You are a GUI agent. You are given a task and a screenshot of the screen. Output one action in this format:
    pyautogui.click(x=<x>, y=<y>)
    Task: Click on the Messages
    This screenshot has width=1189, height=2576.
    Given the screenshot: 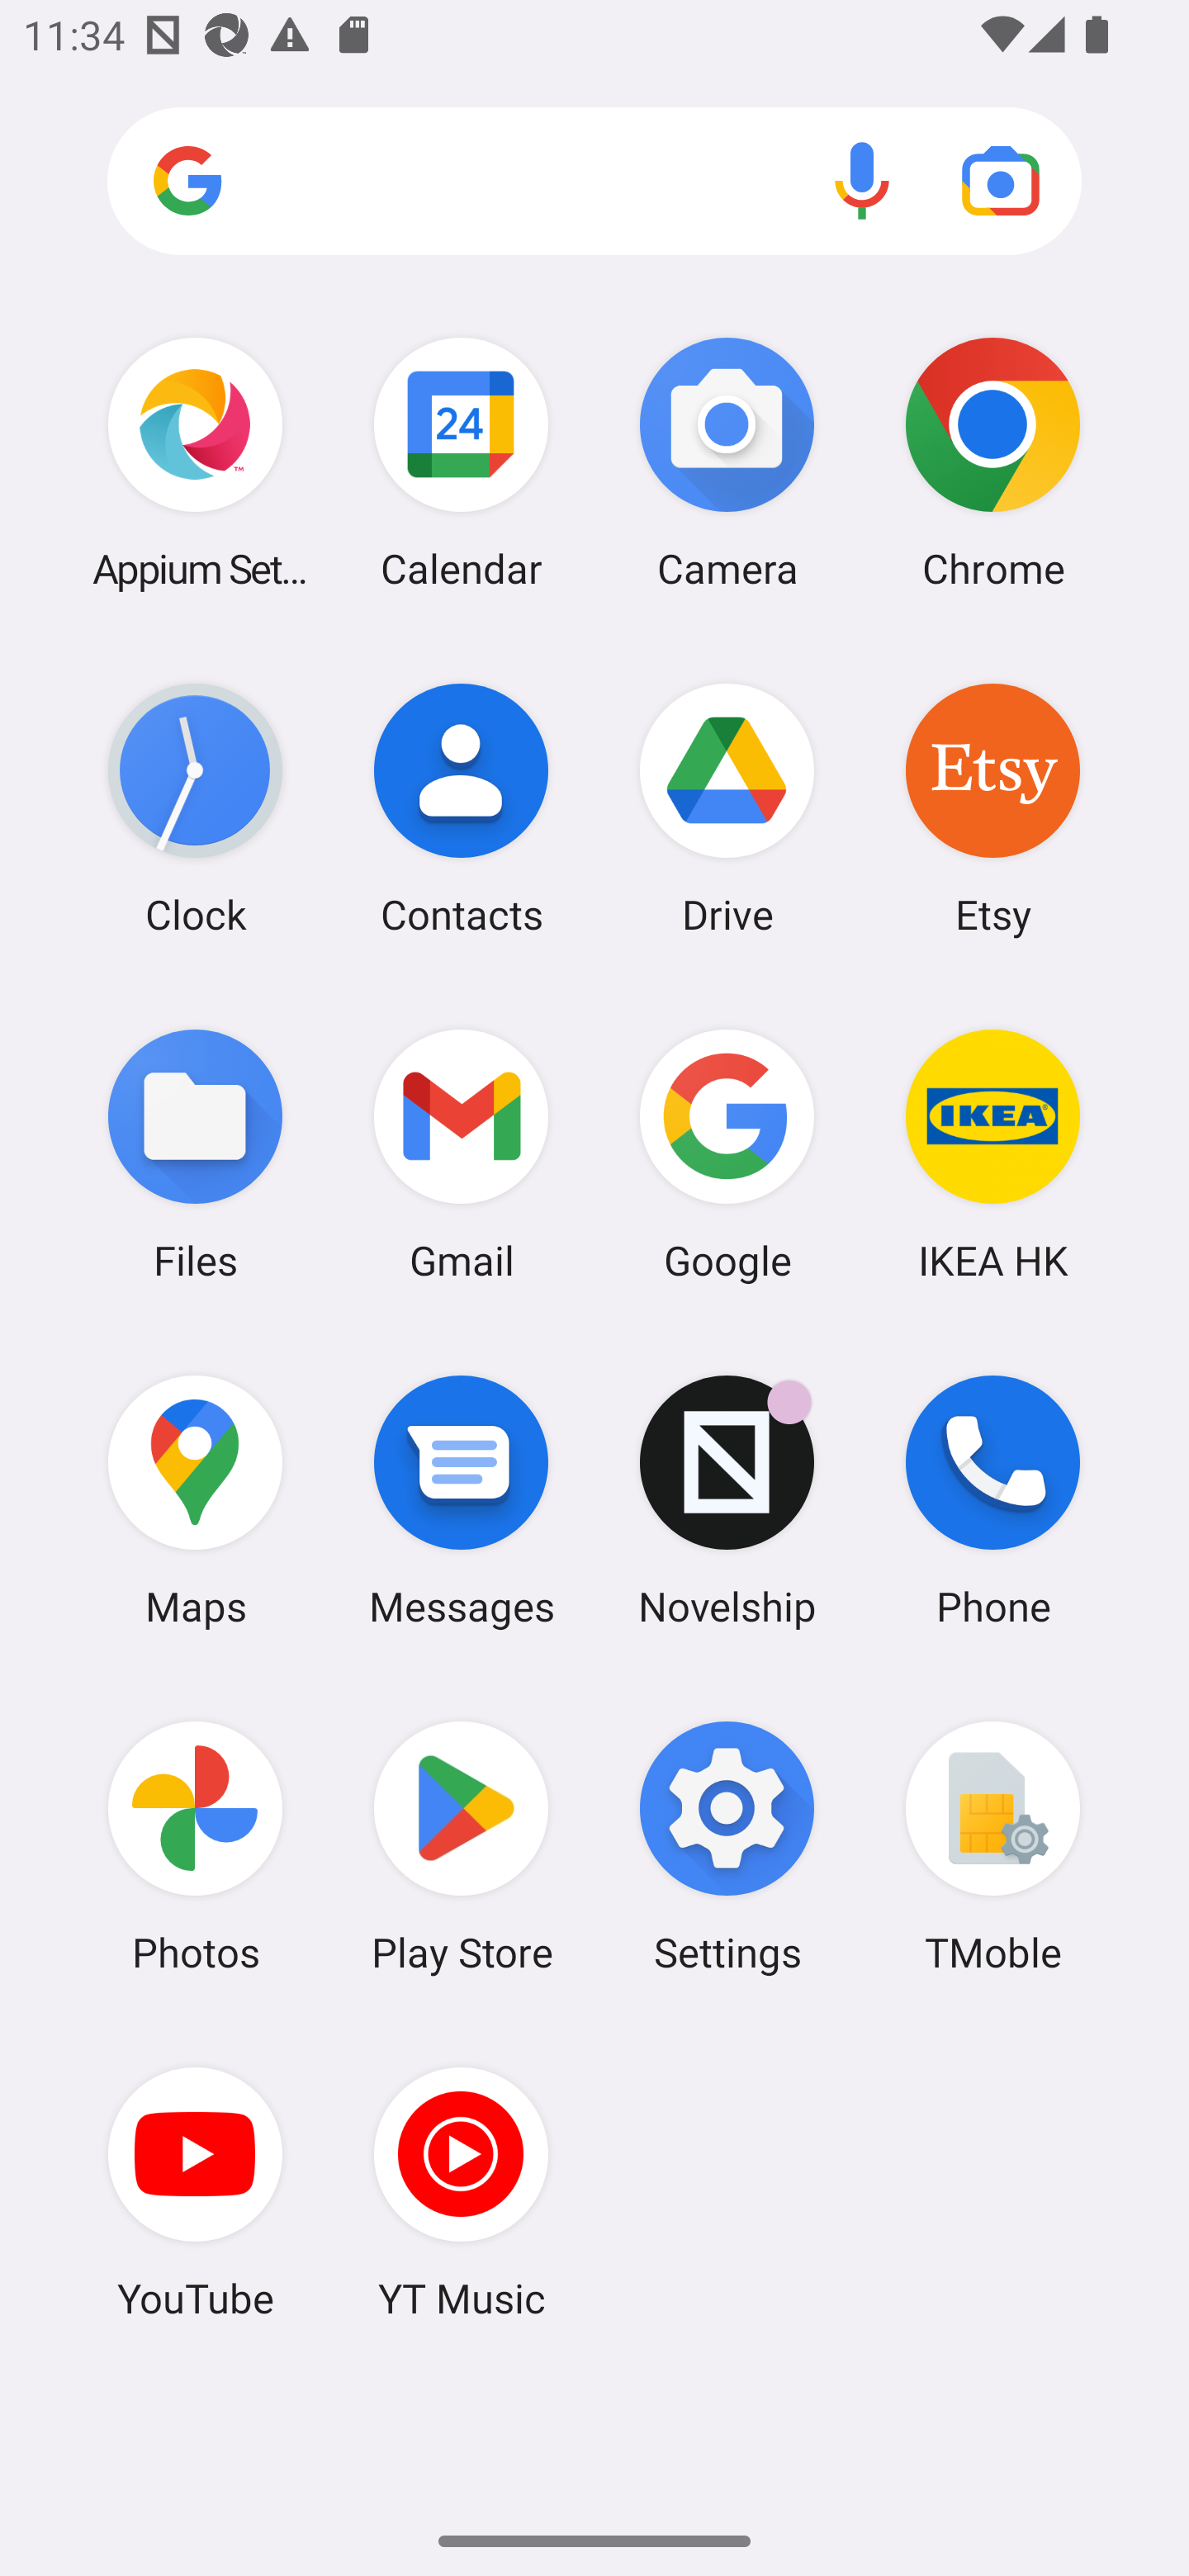 What is the action you would take?
    pyautogui.click(x=461, y=1500)
    